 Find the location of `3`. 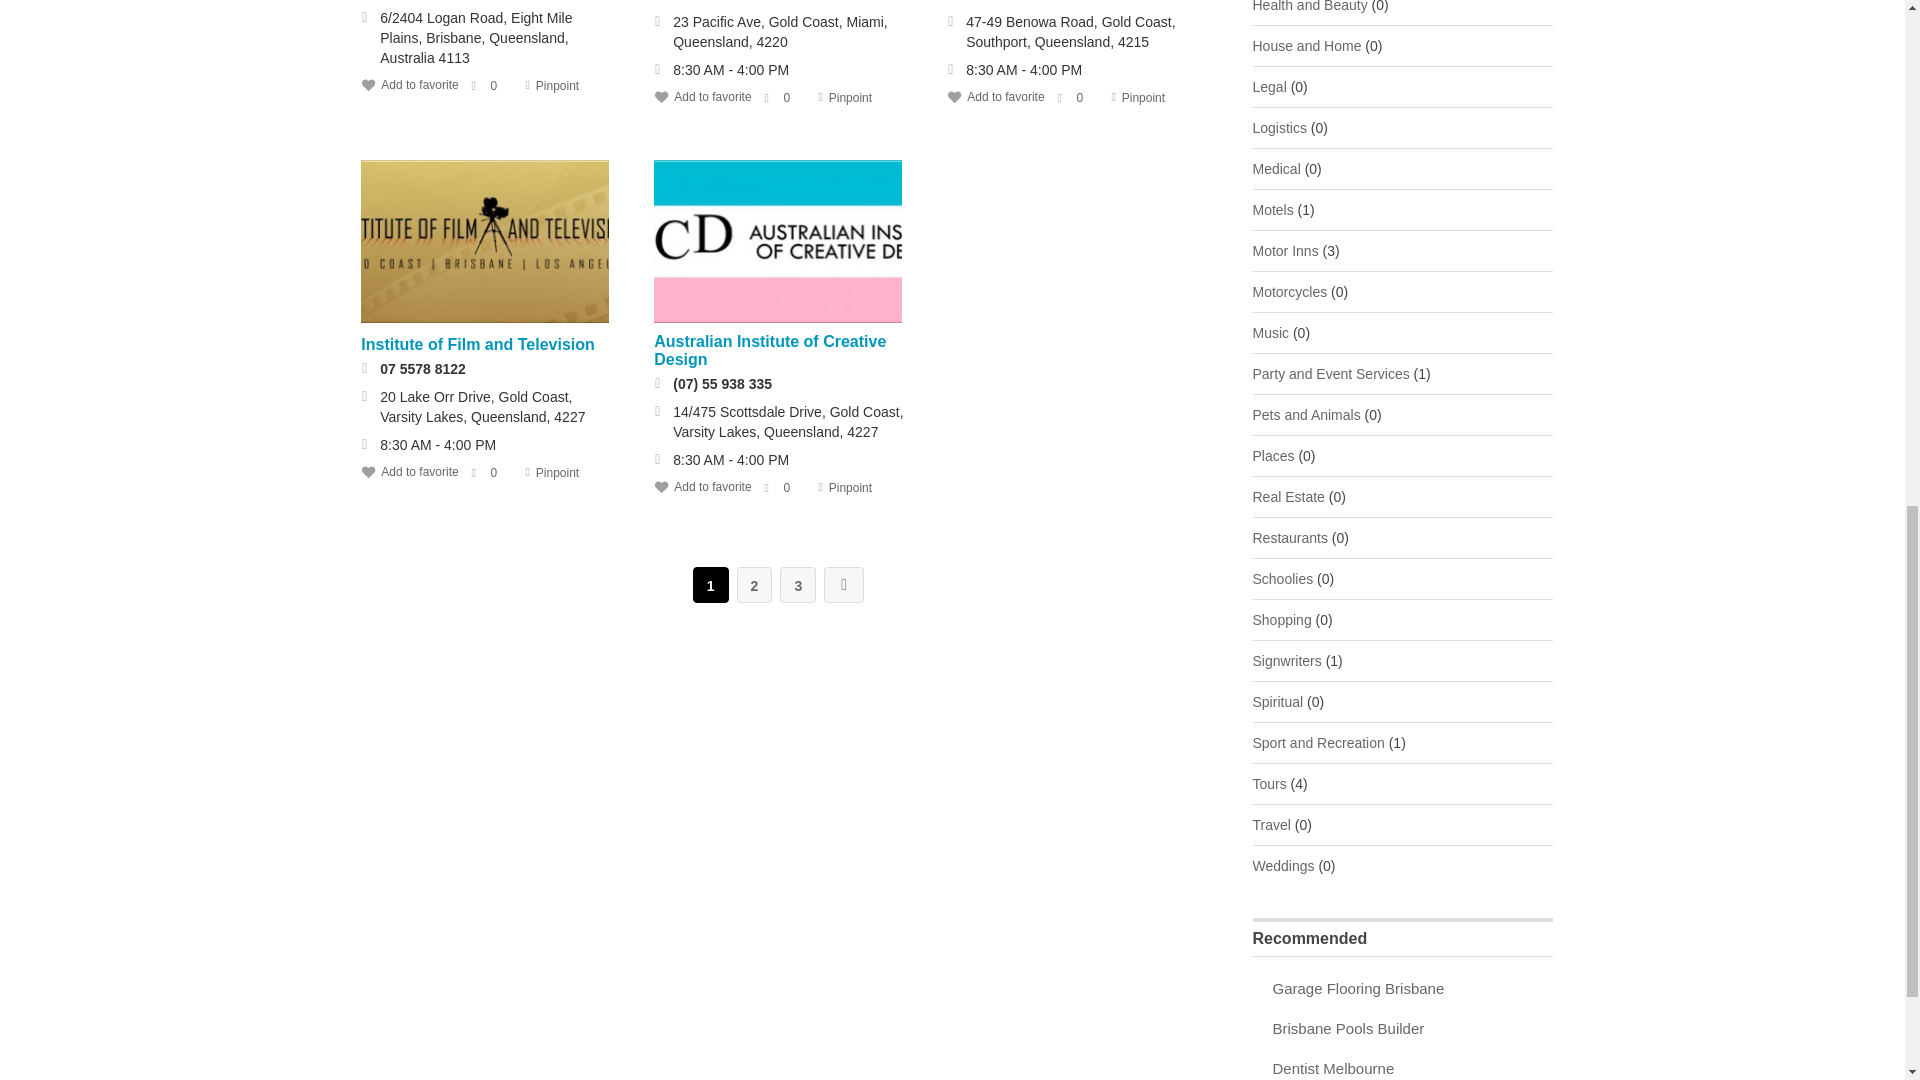

3 is located at coordinates (798, 584).